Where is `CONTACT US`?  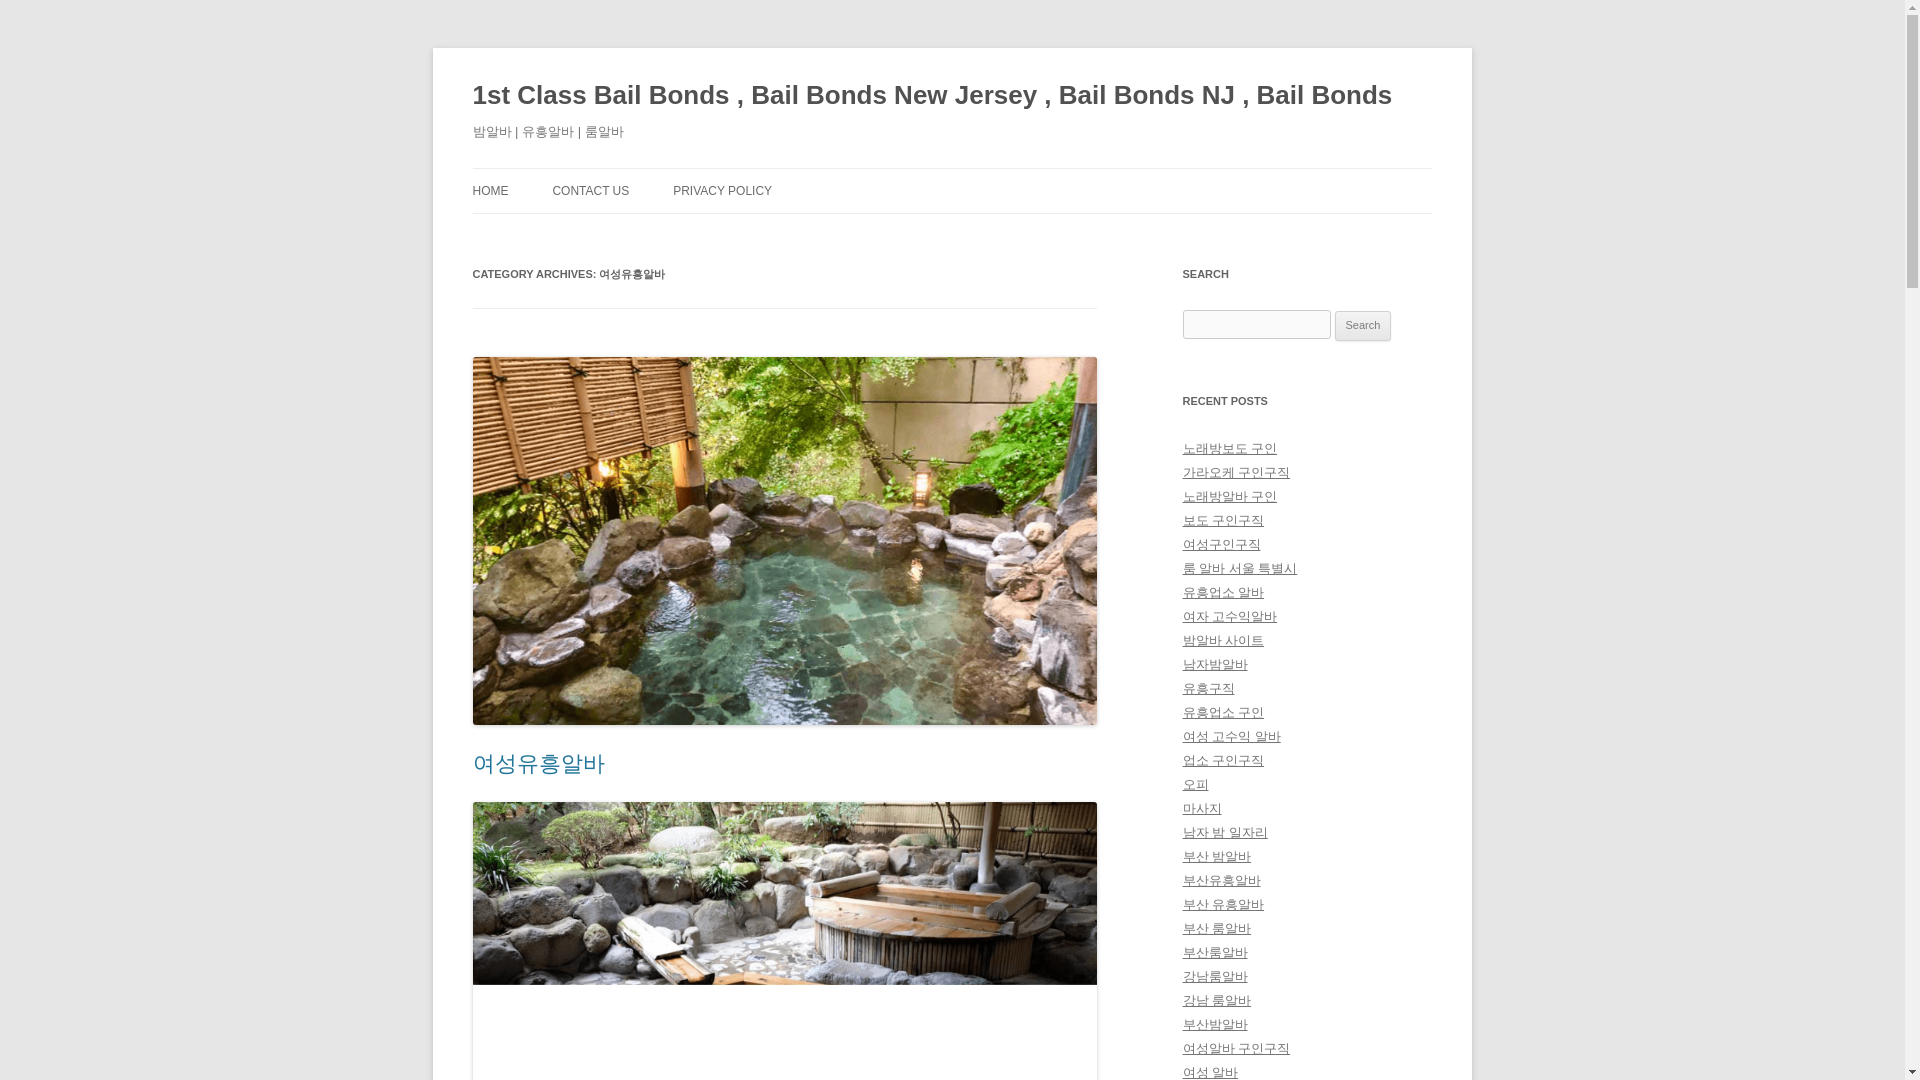 CONTACT US is located at coordinates (590, 190).